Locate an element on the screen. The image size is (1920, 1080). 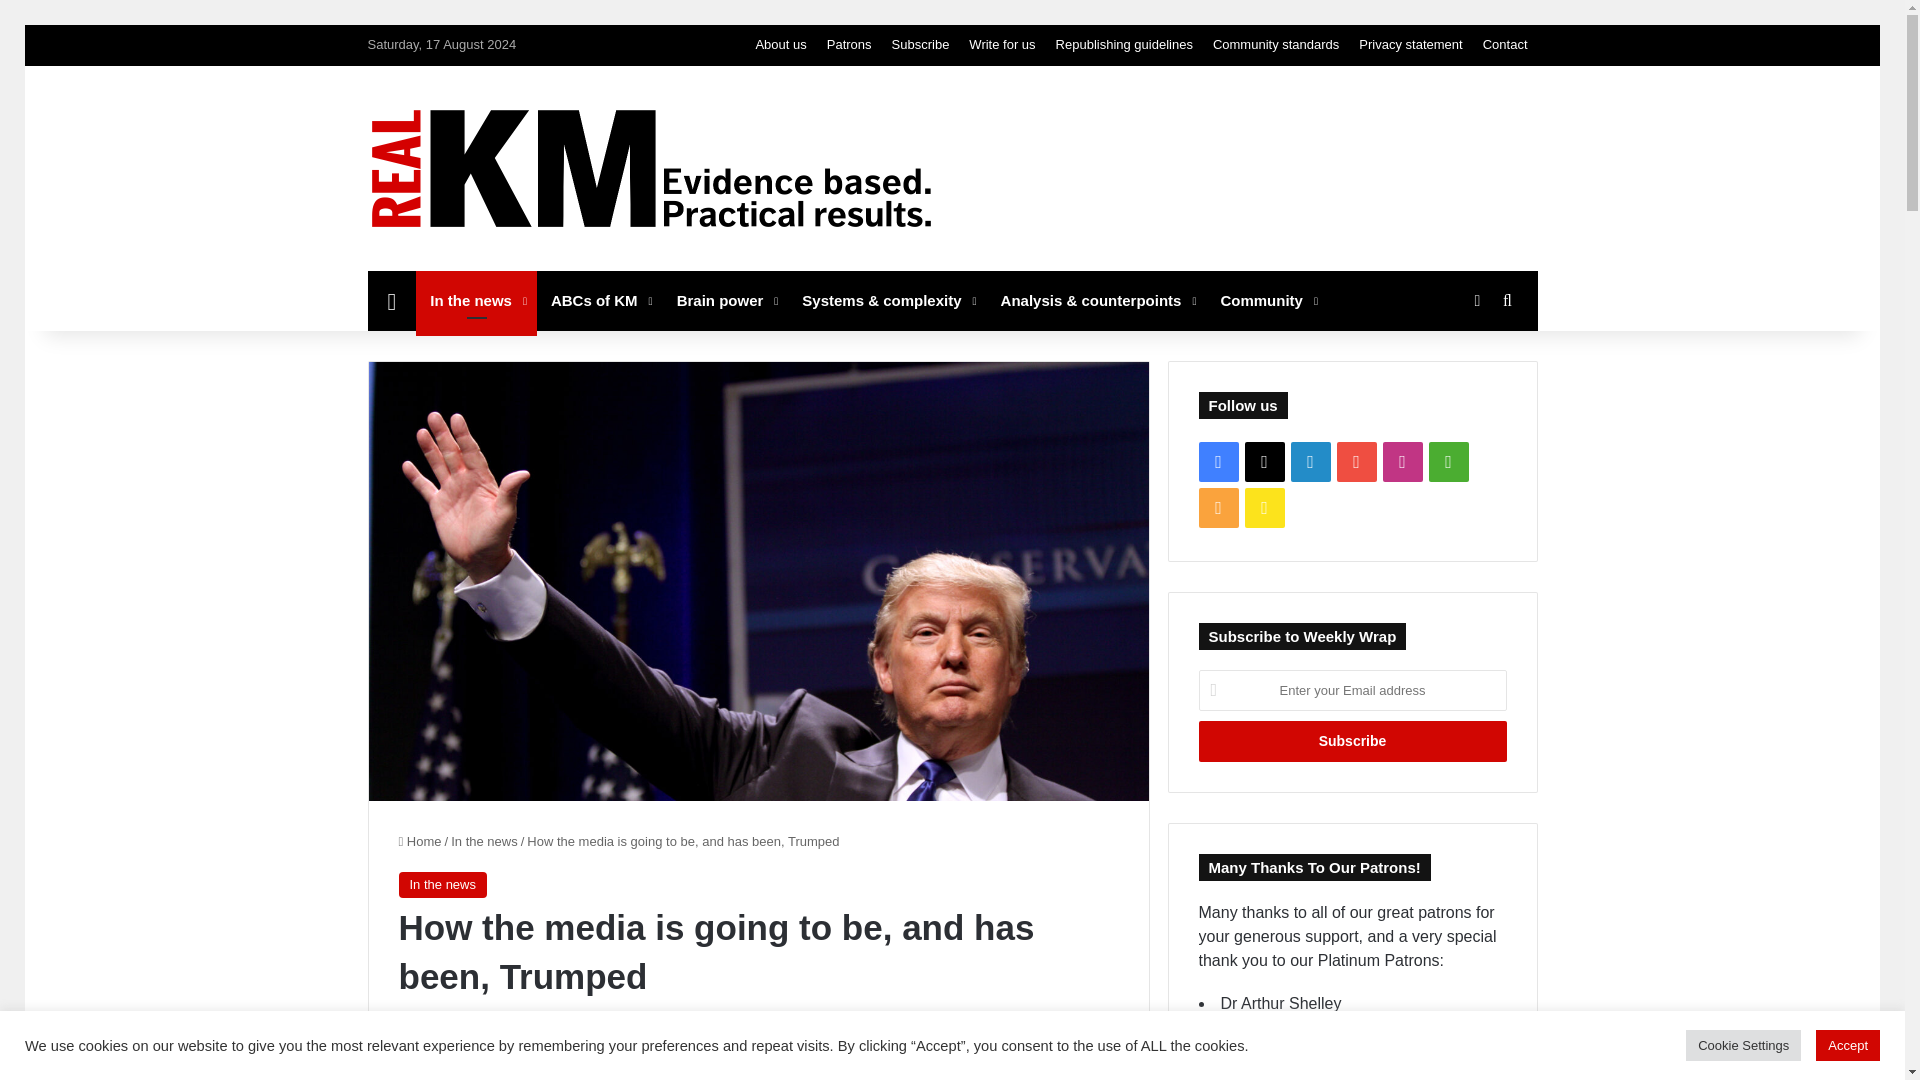
Republishing guidelines is located at coordinates (1124, 44).